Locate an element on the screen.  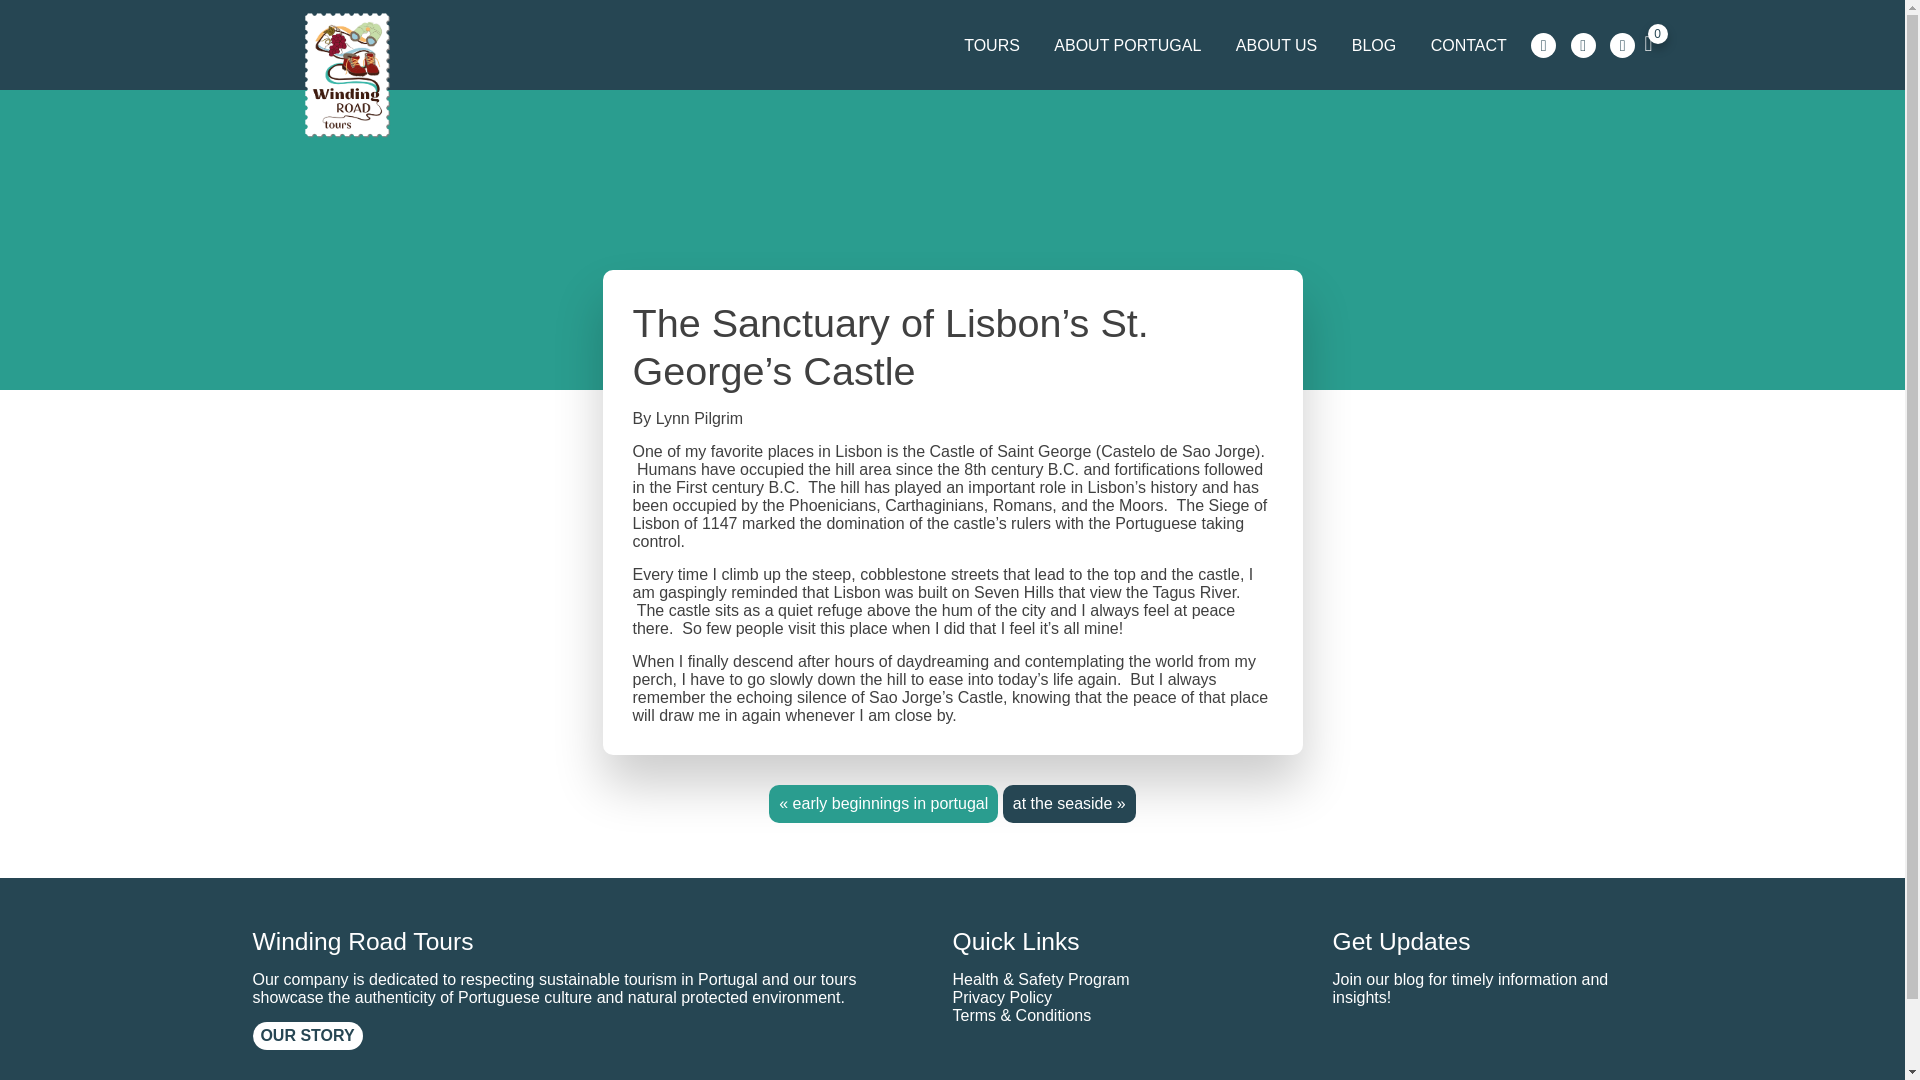
ABOUT US is located at coordinates (1276, 46).